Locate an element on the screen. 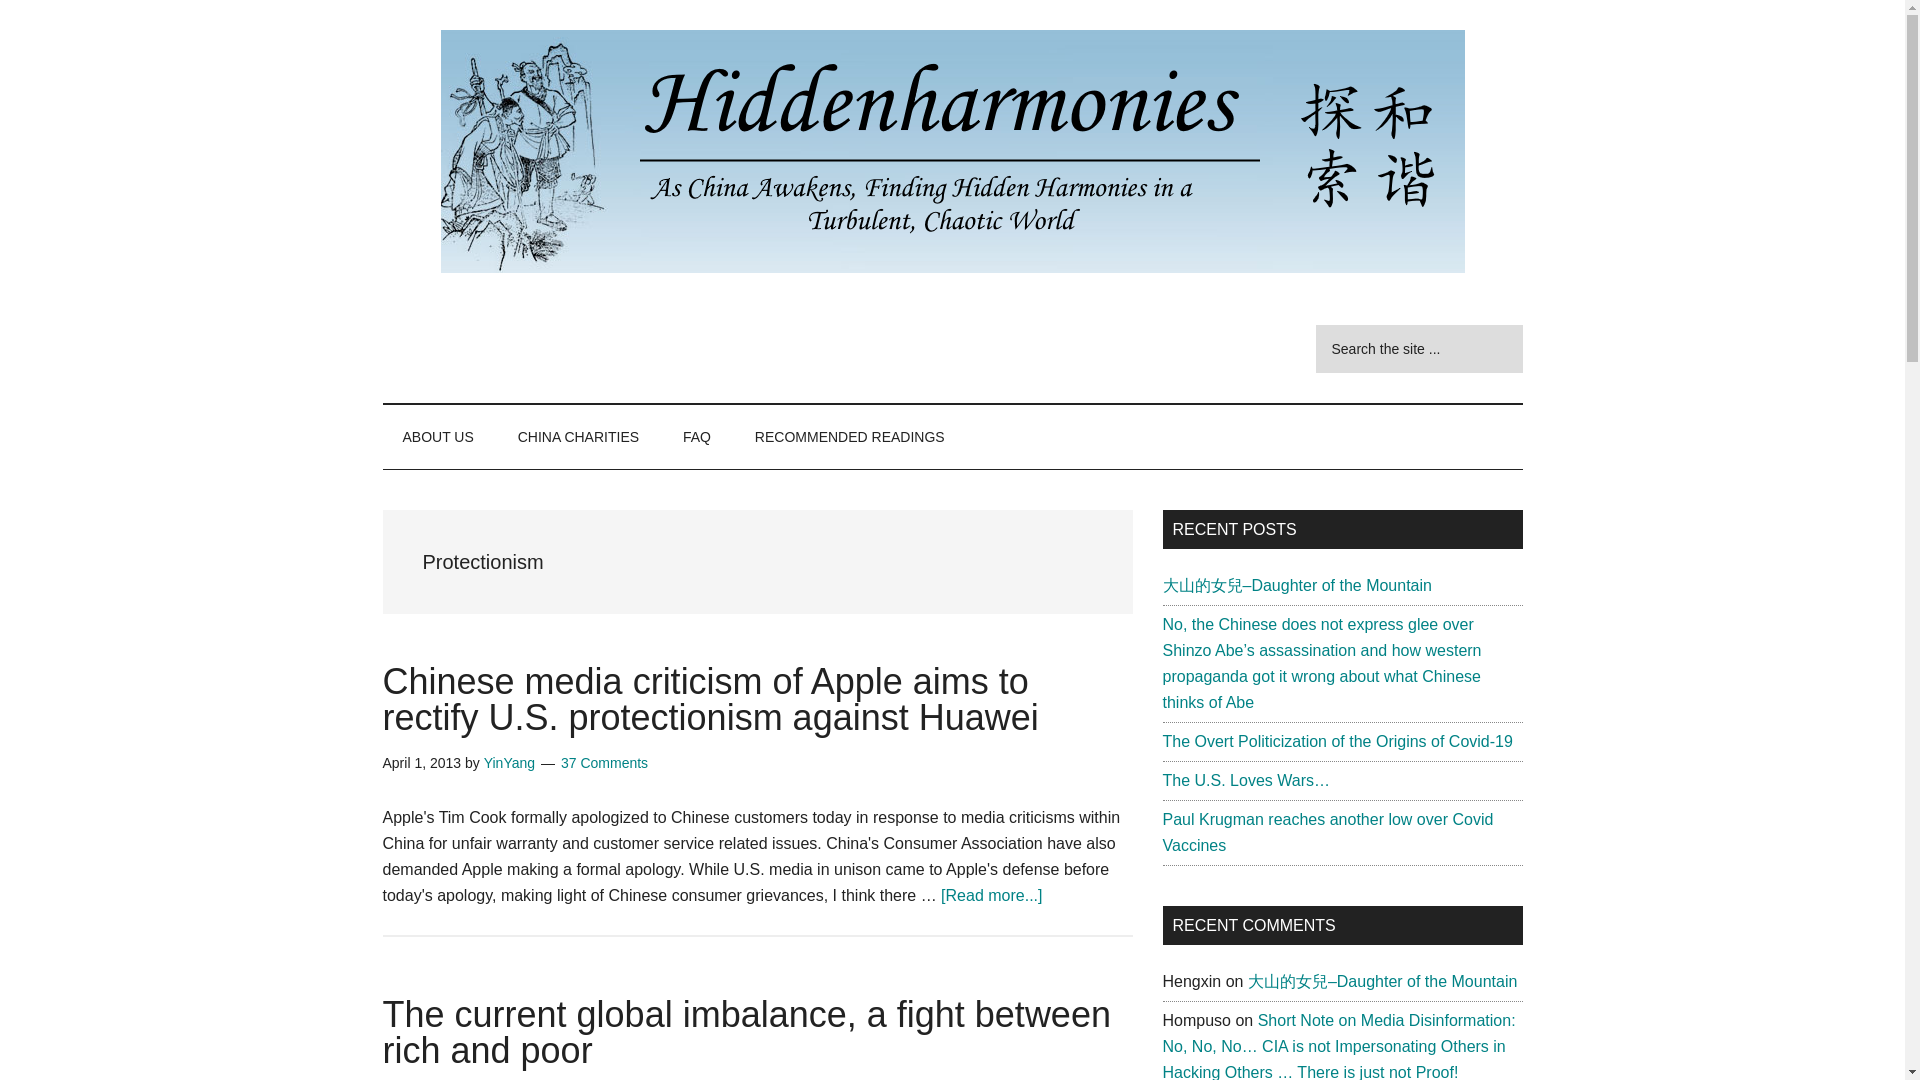  ABOUT US is located at coordinates (438, 436).